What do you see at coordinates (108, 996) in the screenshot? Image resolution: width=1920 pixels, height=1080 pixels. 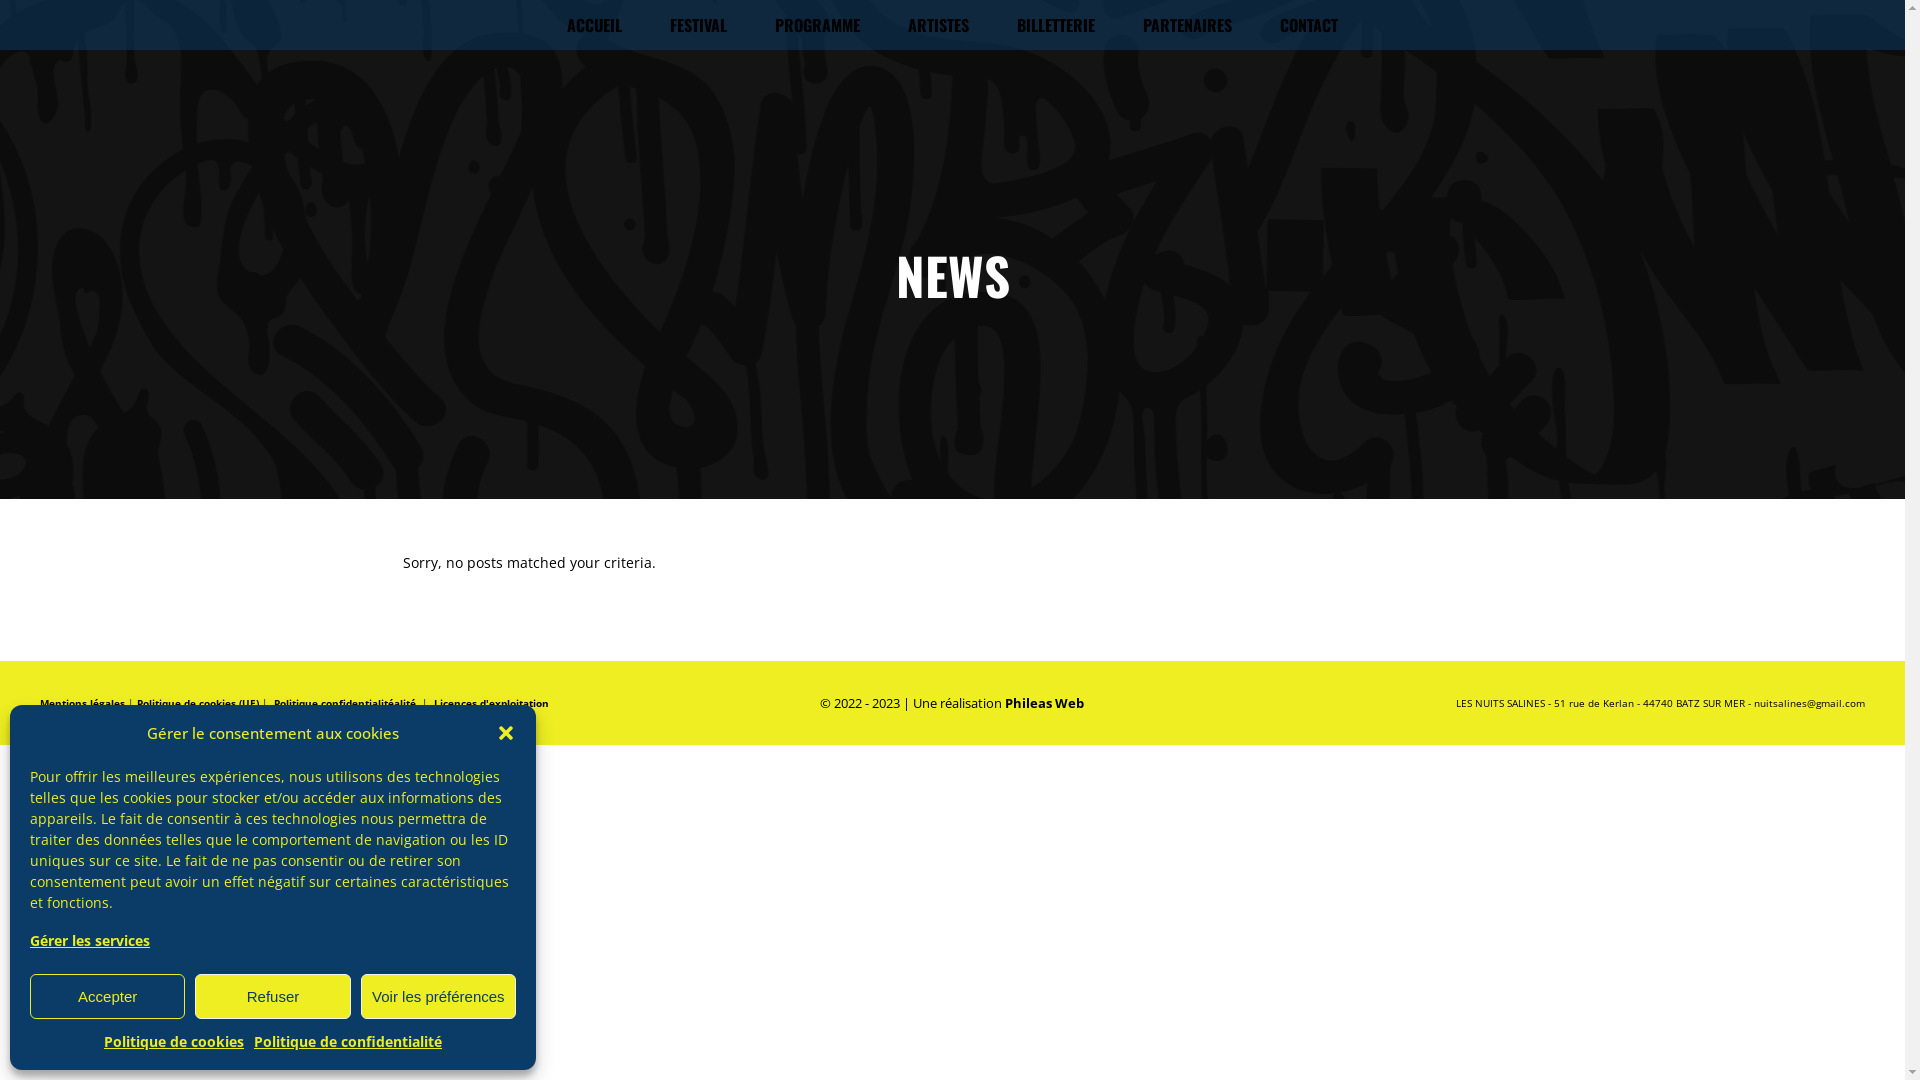 I see `Accepter` at bounding box center [108, 996].